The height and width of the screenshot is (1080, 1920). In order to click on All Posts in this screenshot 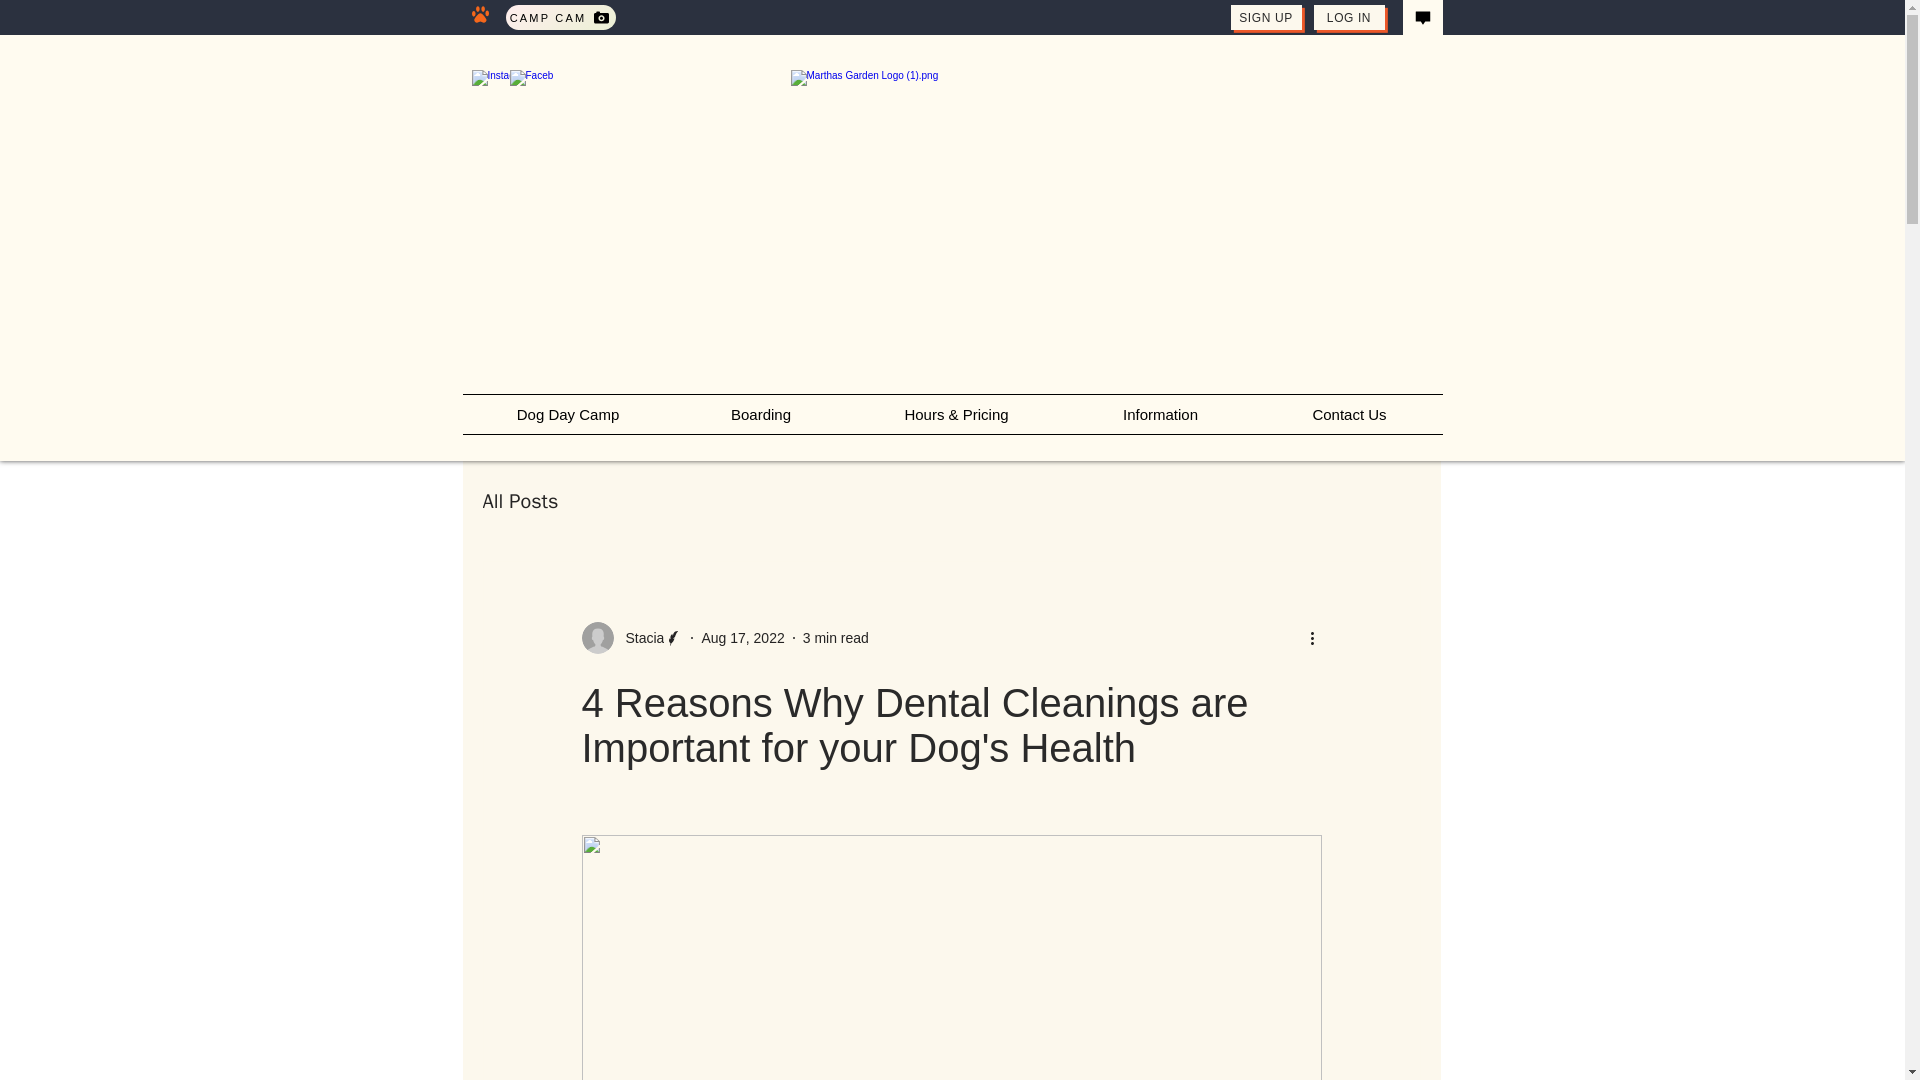, I will do `click(520, 502)`.